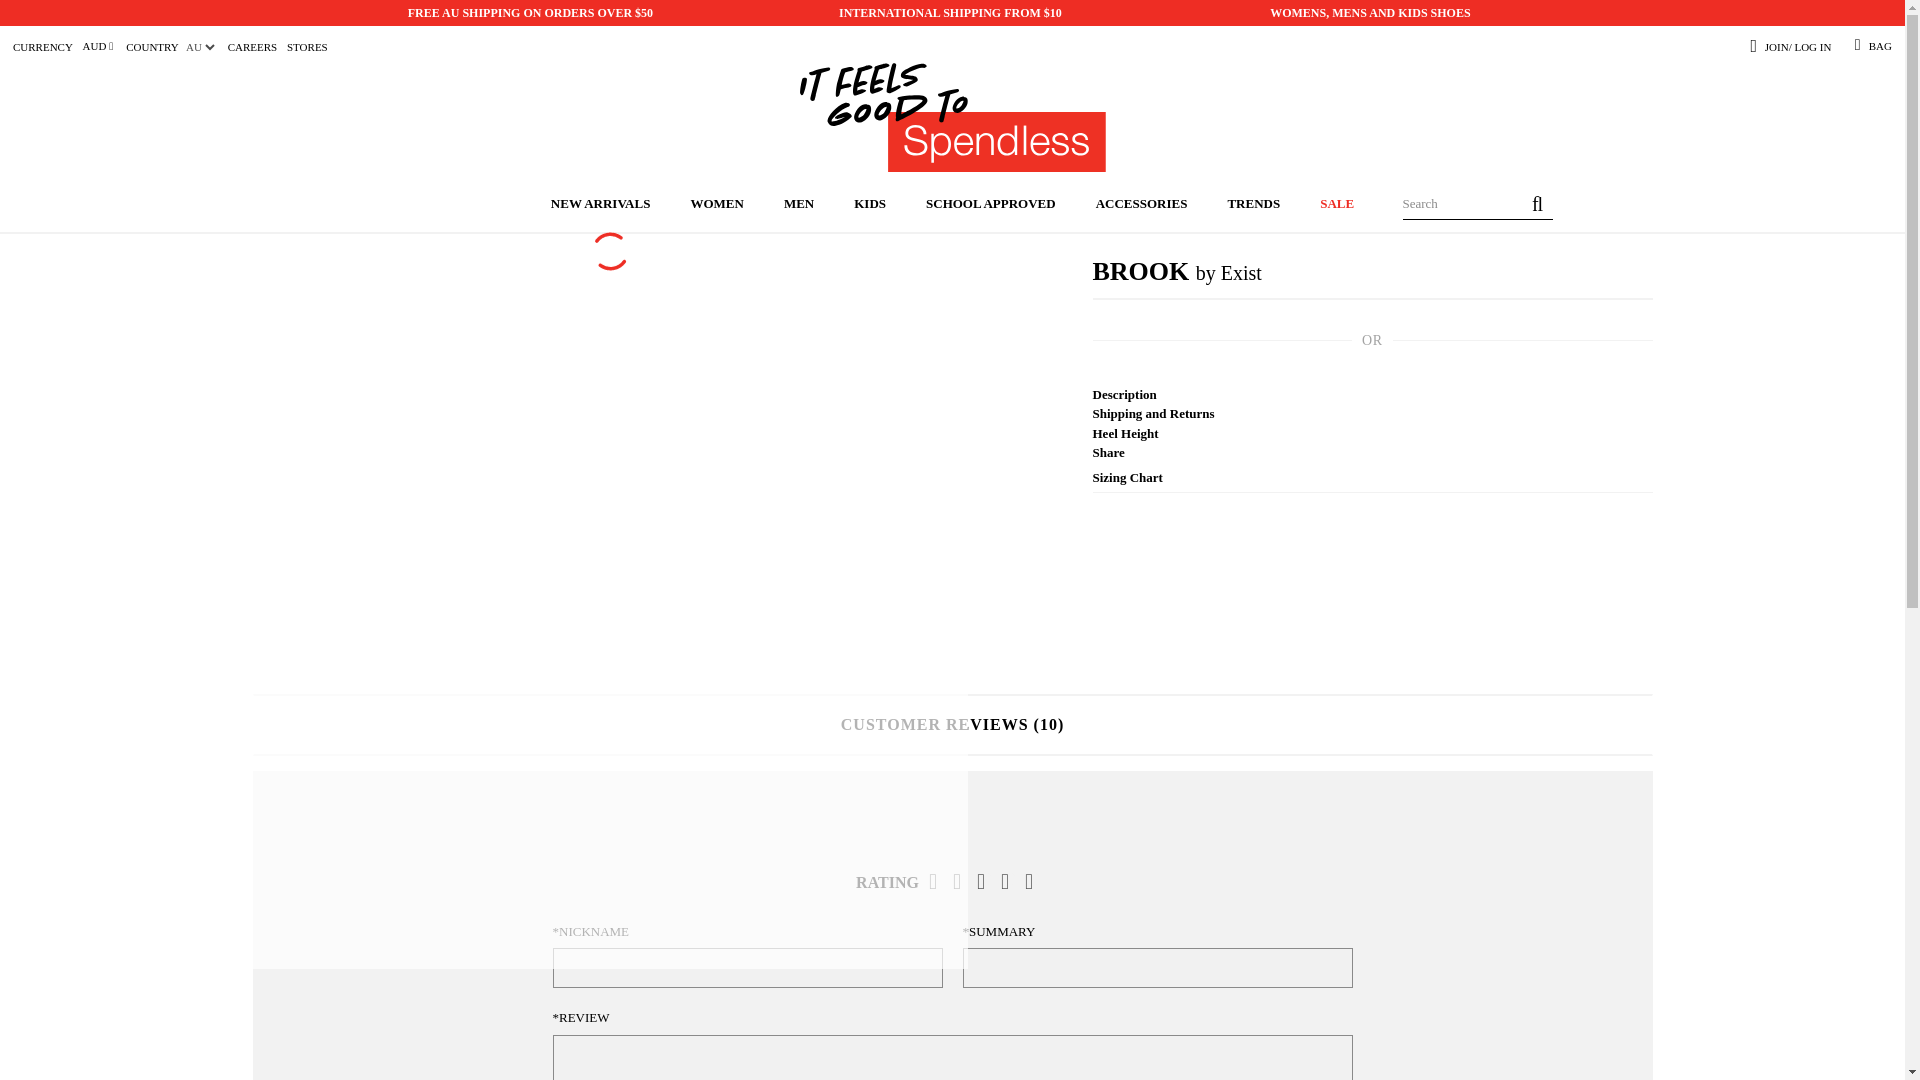 This screenshot has height=1080, width=1920. Describe the element at coordinates (952, 119) in the screenshot. I see `Spendless Shoes` at that location.